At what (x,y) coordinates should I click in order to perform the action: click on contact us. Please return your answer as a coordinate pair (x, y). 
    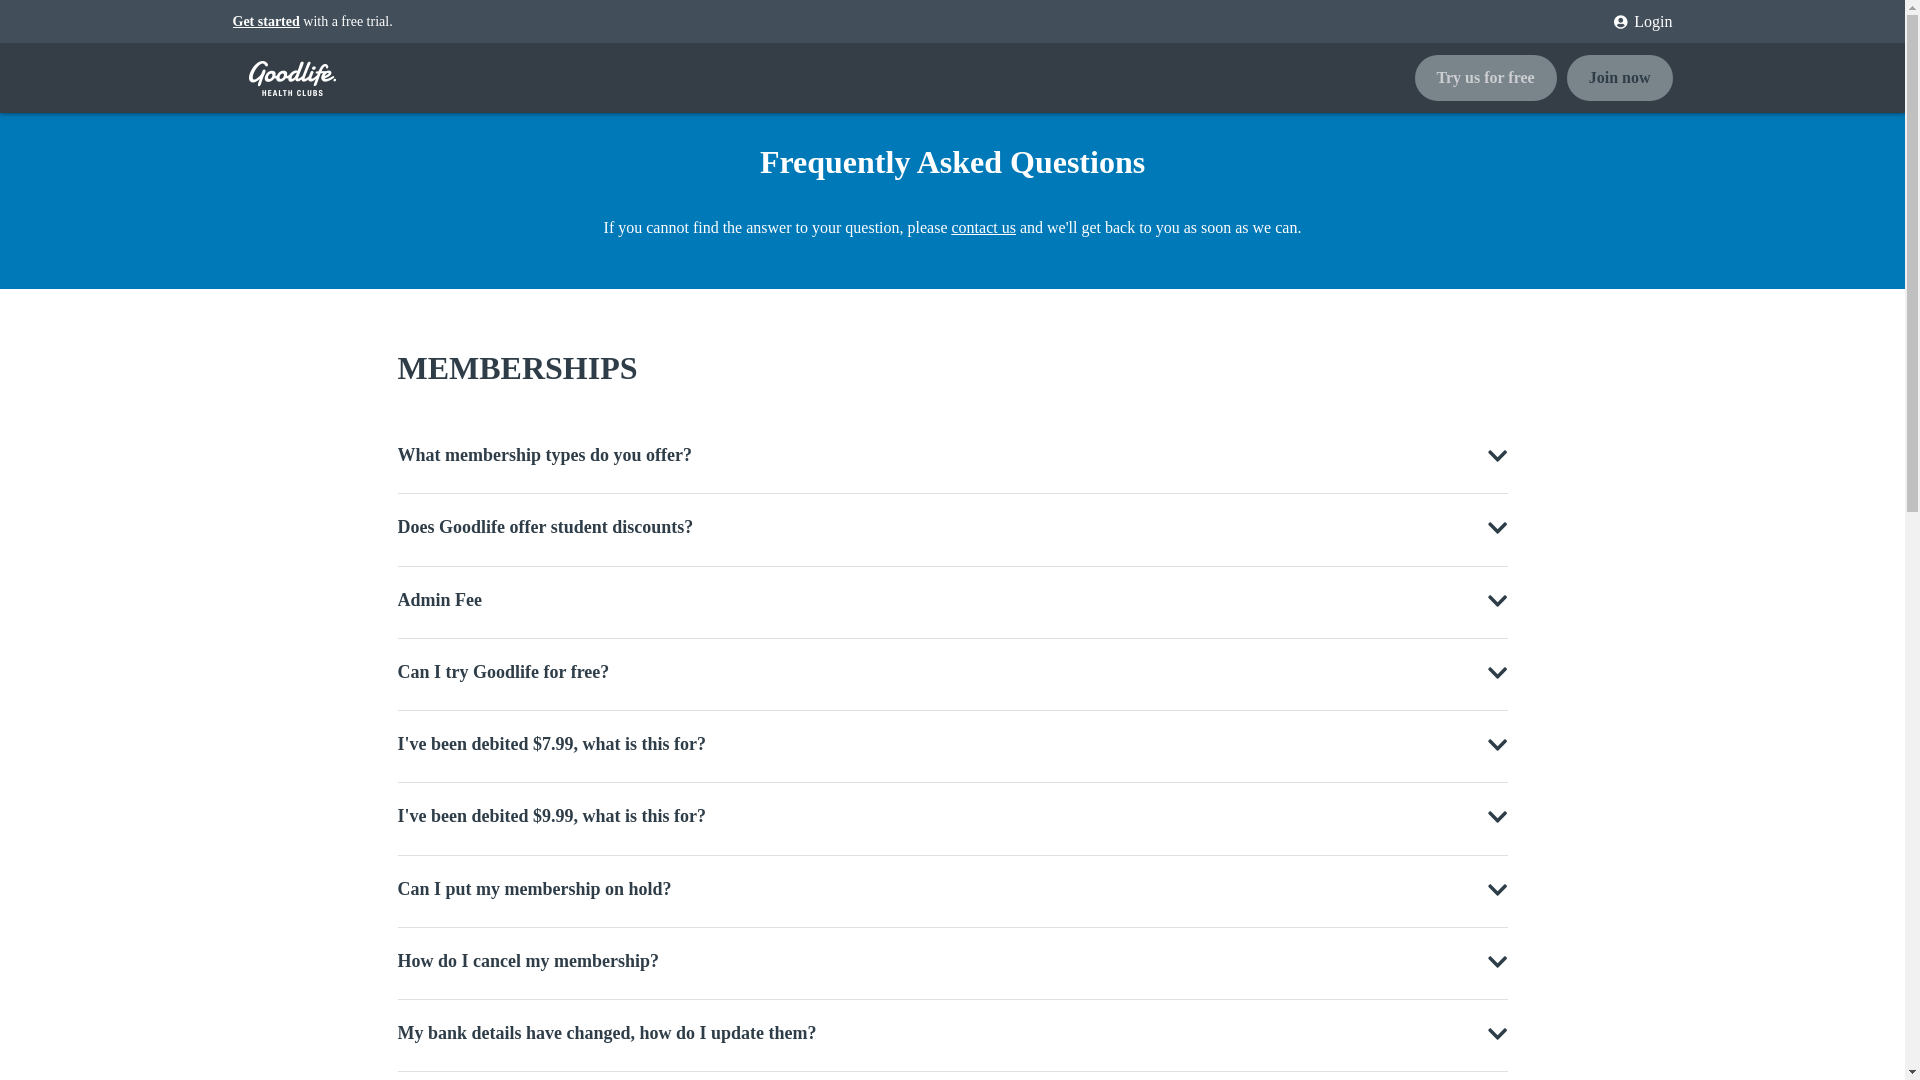
    Looking at the image, I should click on (984, 228).